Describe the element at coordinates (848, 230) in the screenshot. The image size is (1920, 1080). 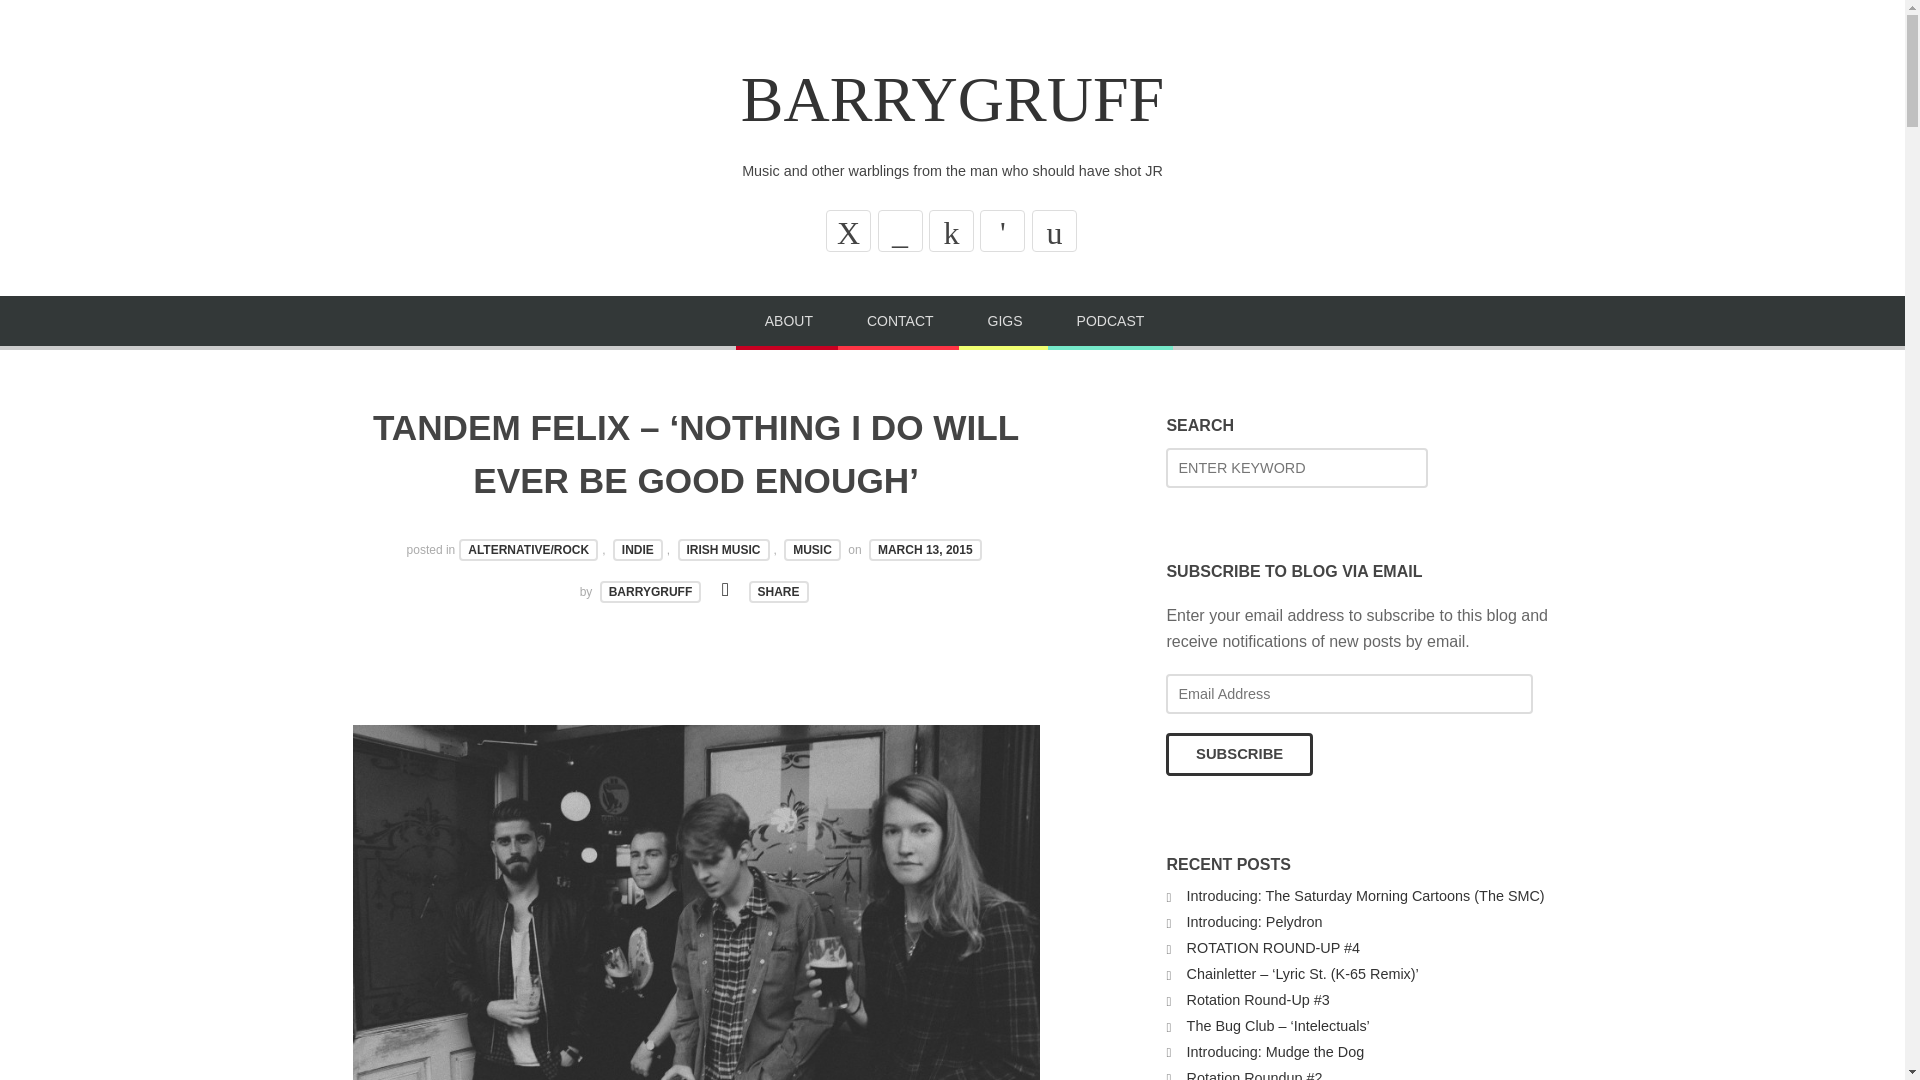
I see `X` at that location.